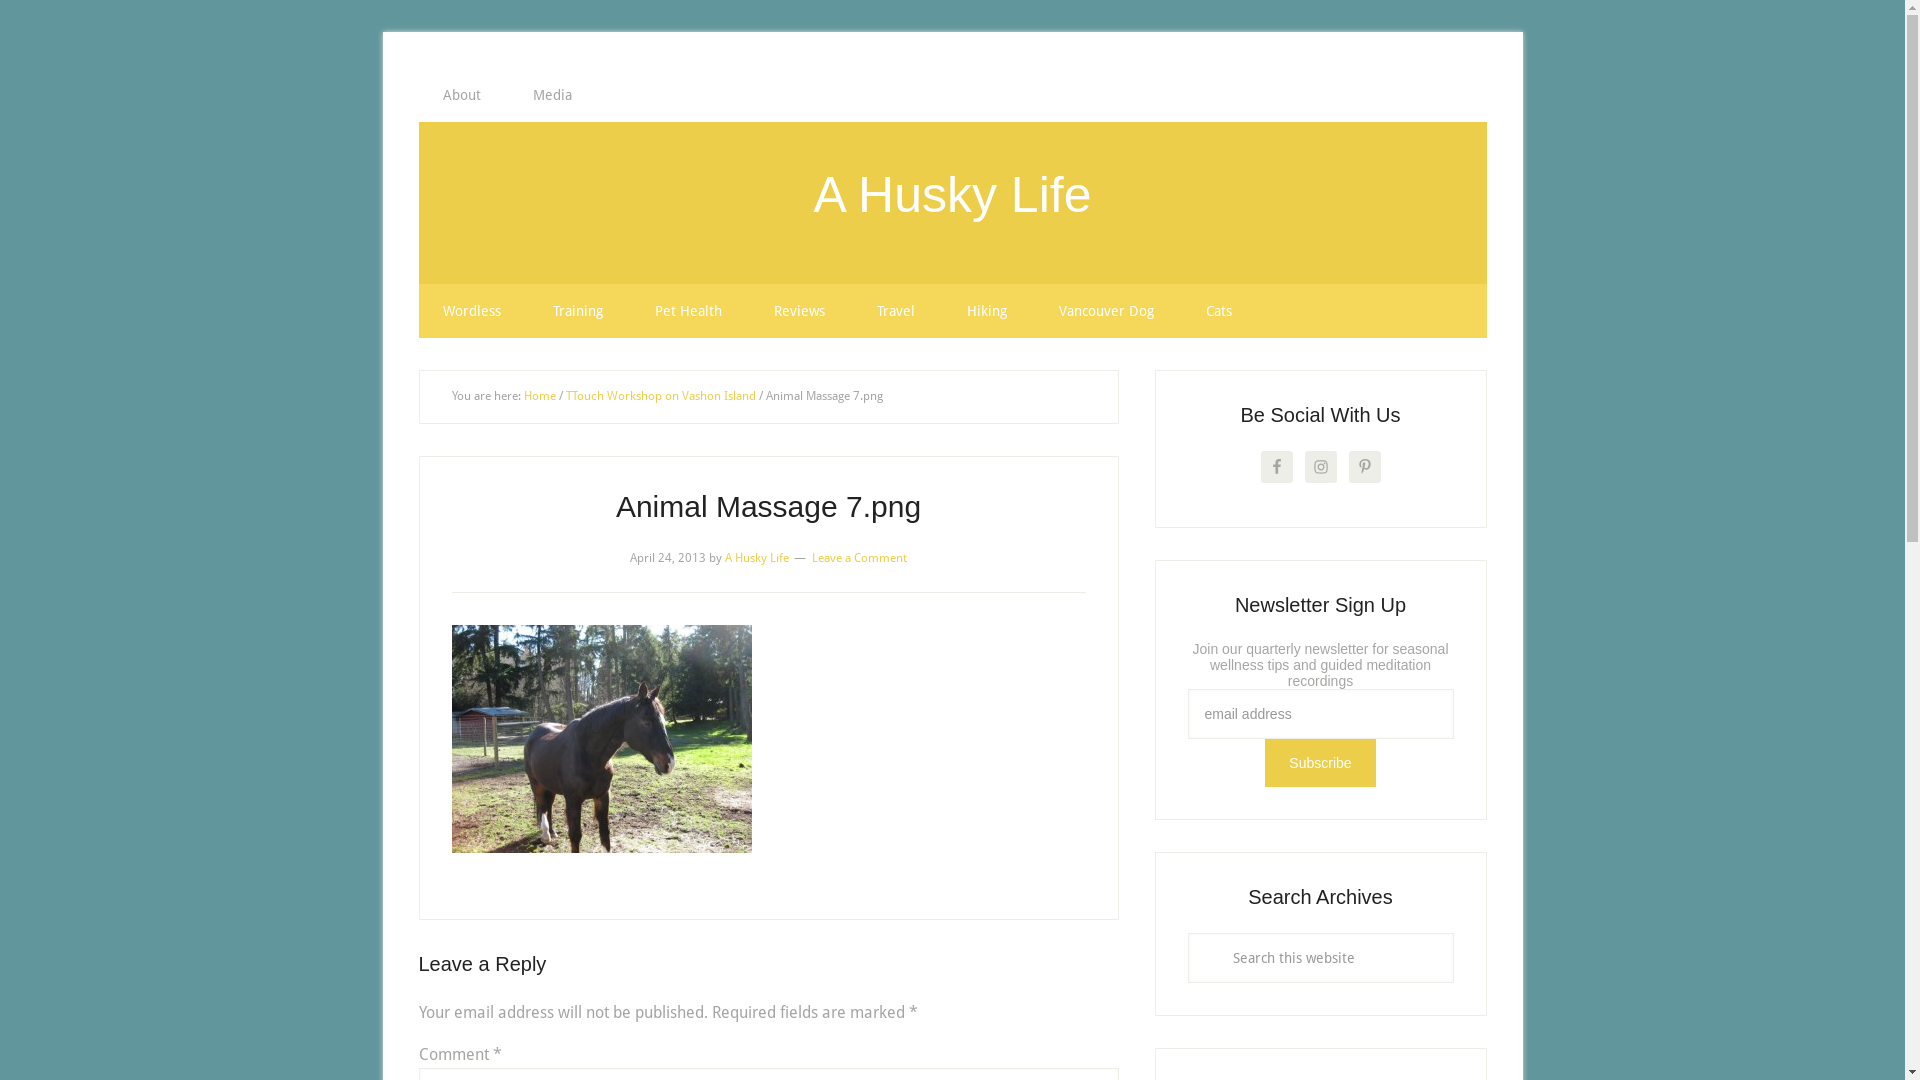 The width and height of the screenshot is (1920, 1080). What do you see at coordinates (895, 311) in the screenshot?
I see `Travel` at bounding box center [895, 311].